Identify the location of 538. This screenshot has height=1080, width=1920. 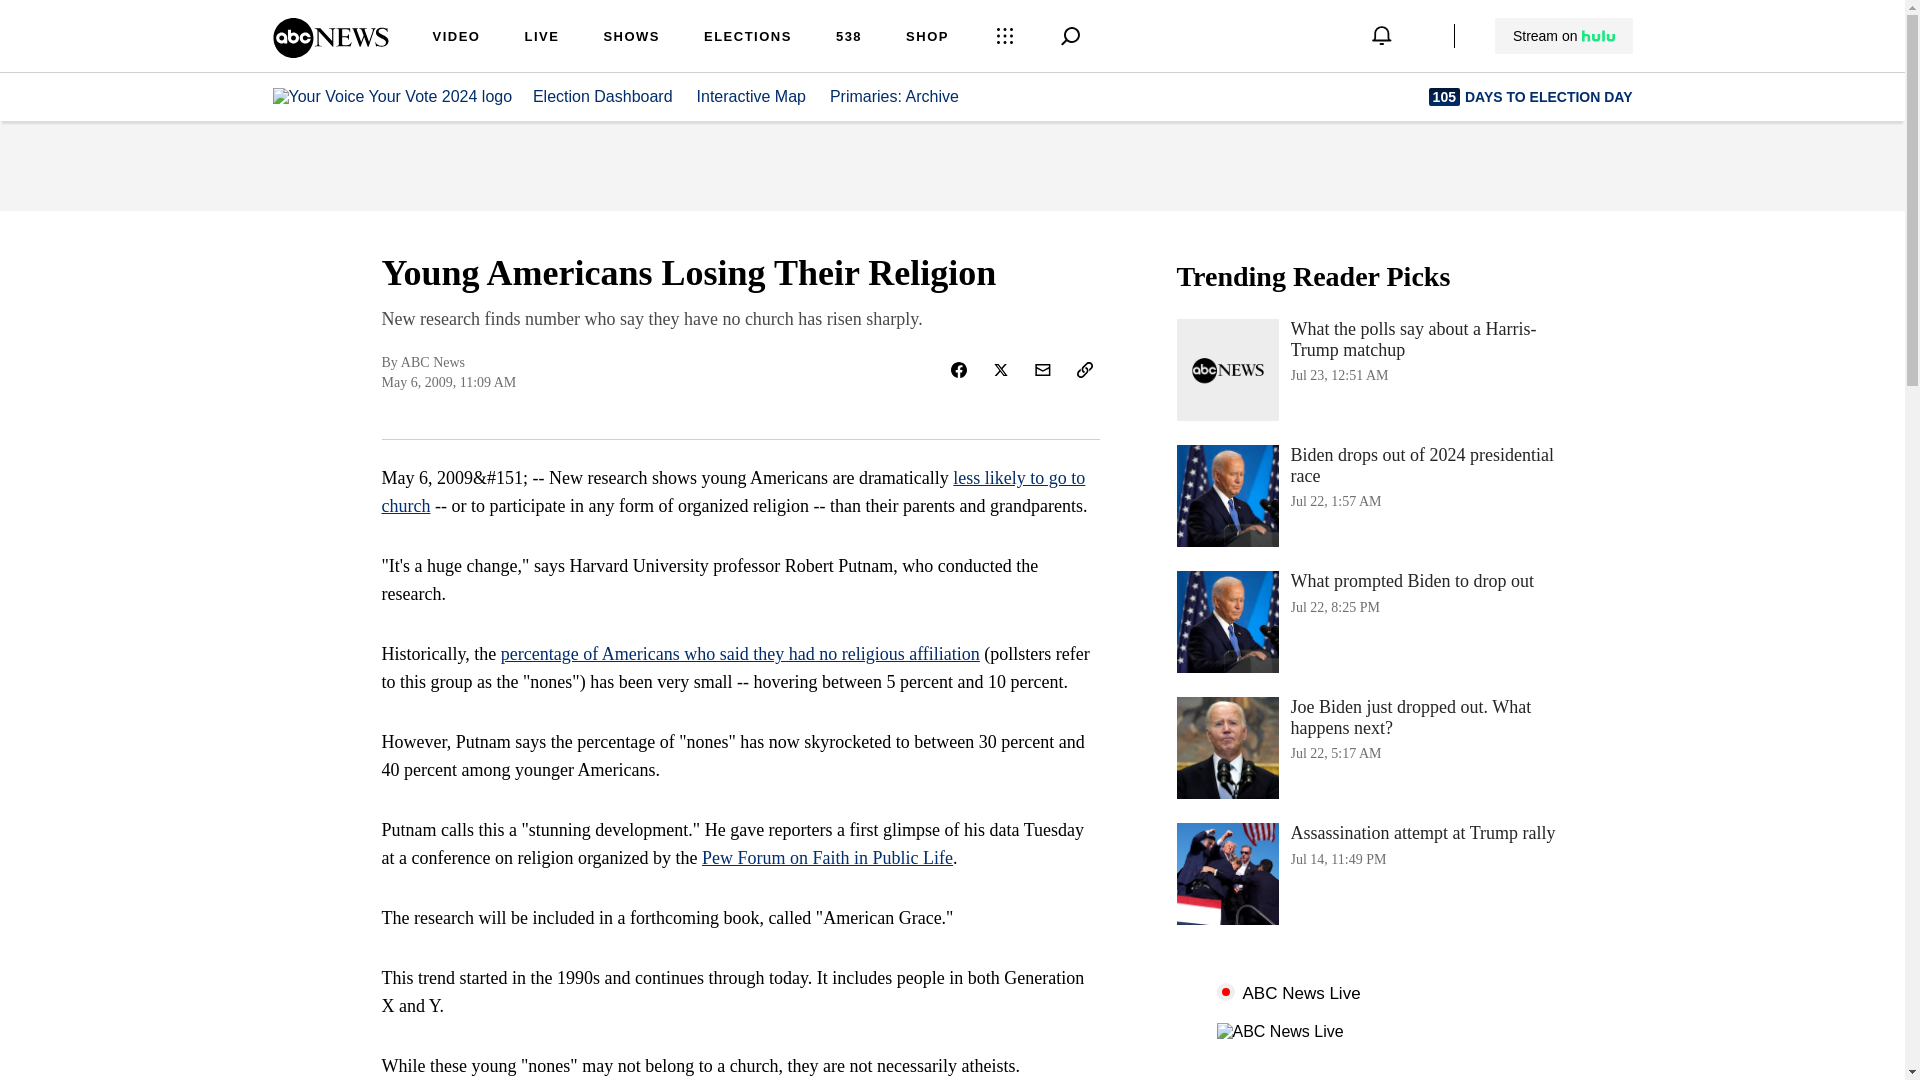
(848, 38).